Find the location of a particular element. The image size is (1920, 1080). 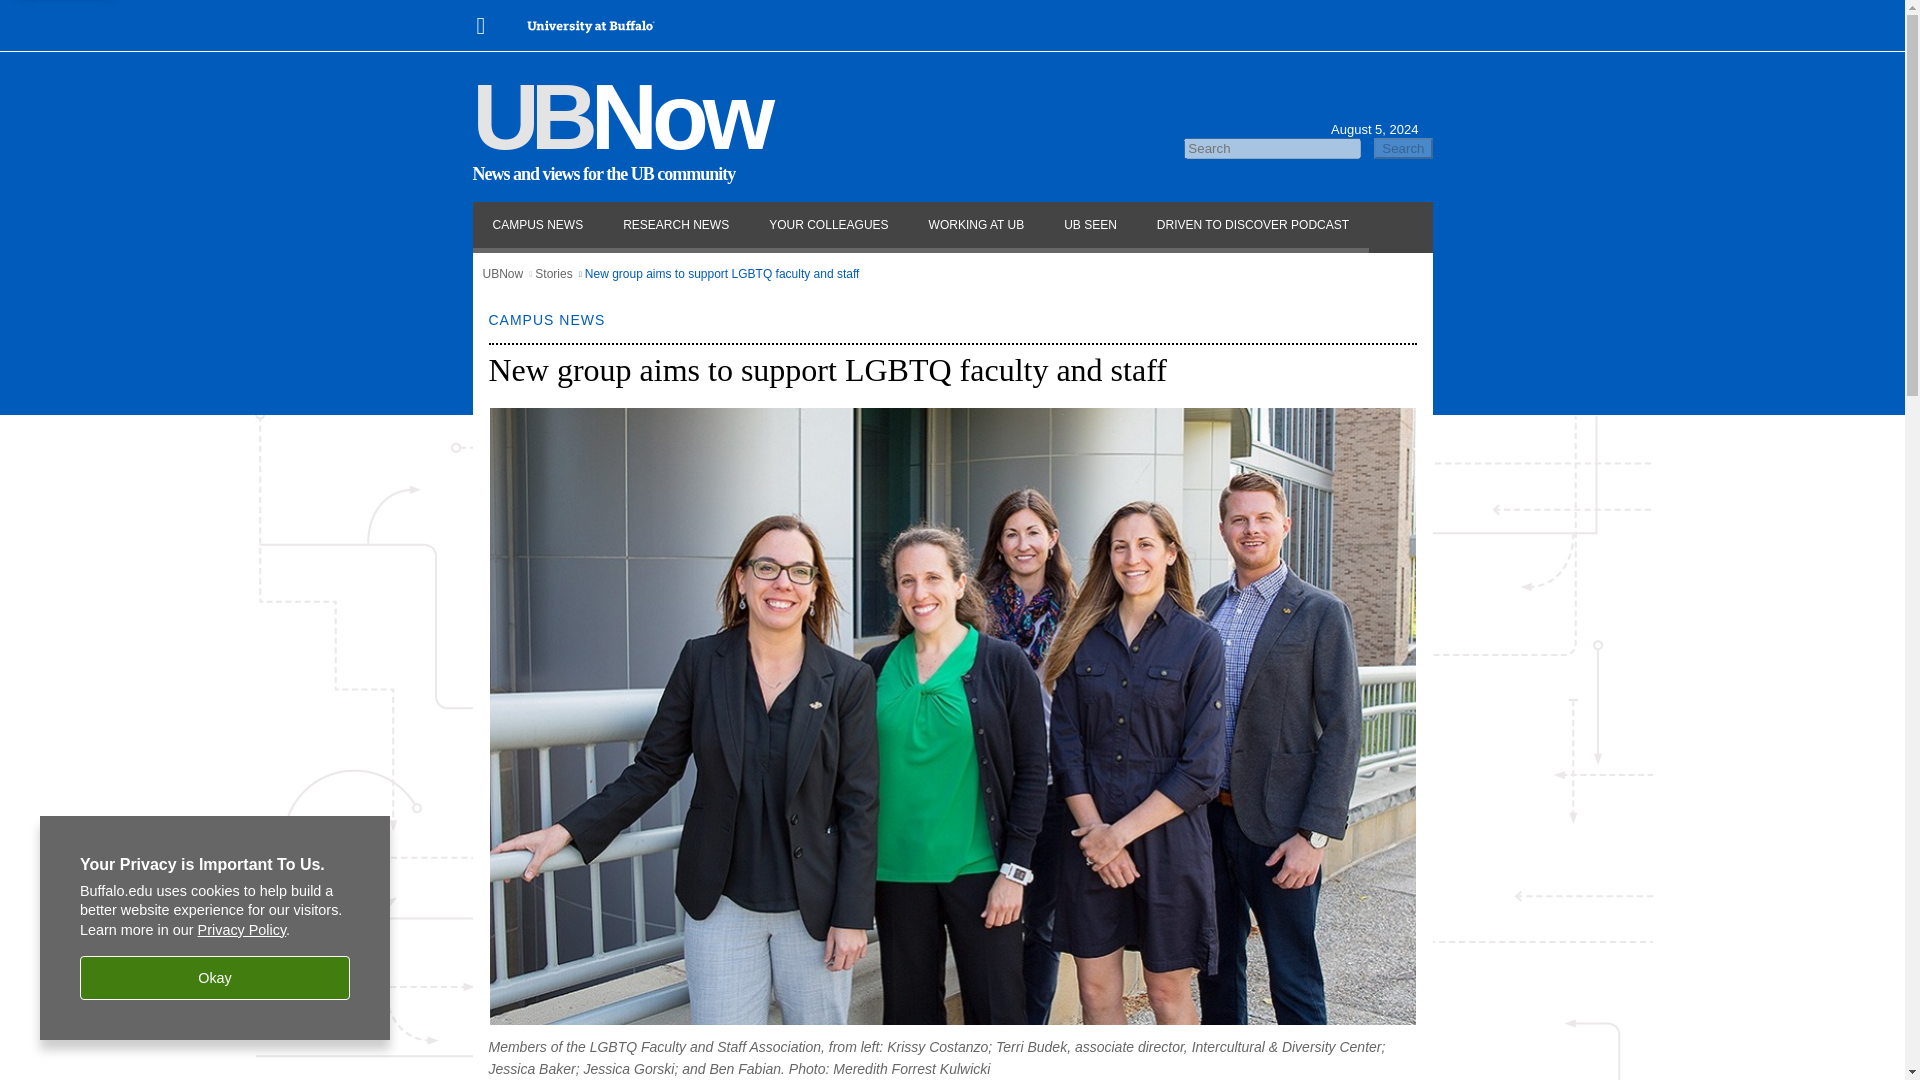

WORKING AT UB is located at coordinates (976, 226).